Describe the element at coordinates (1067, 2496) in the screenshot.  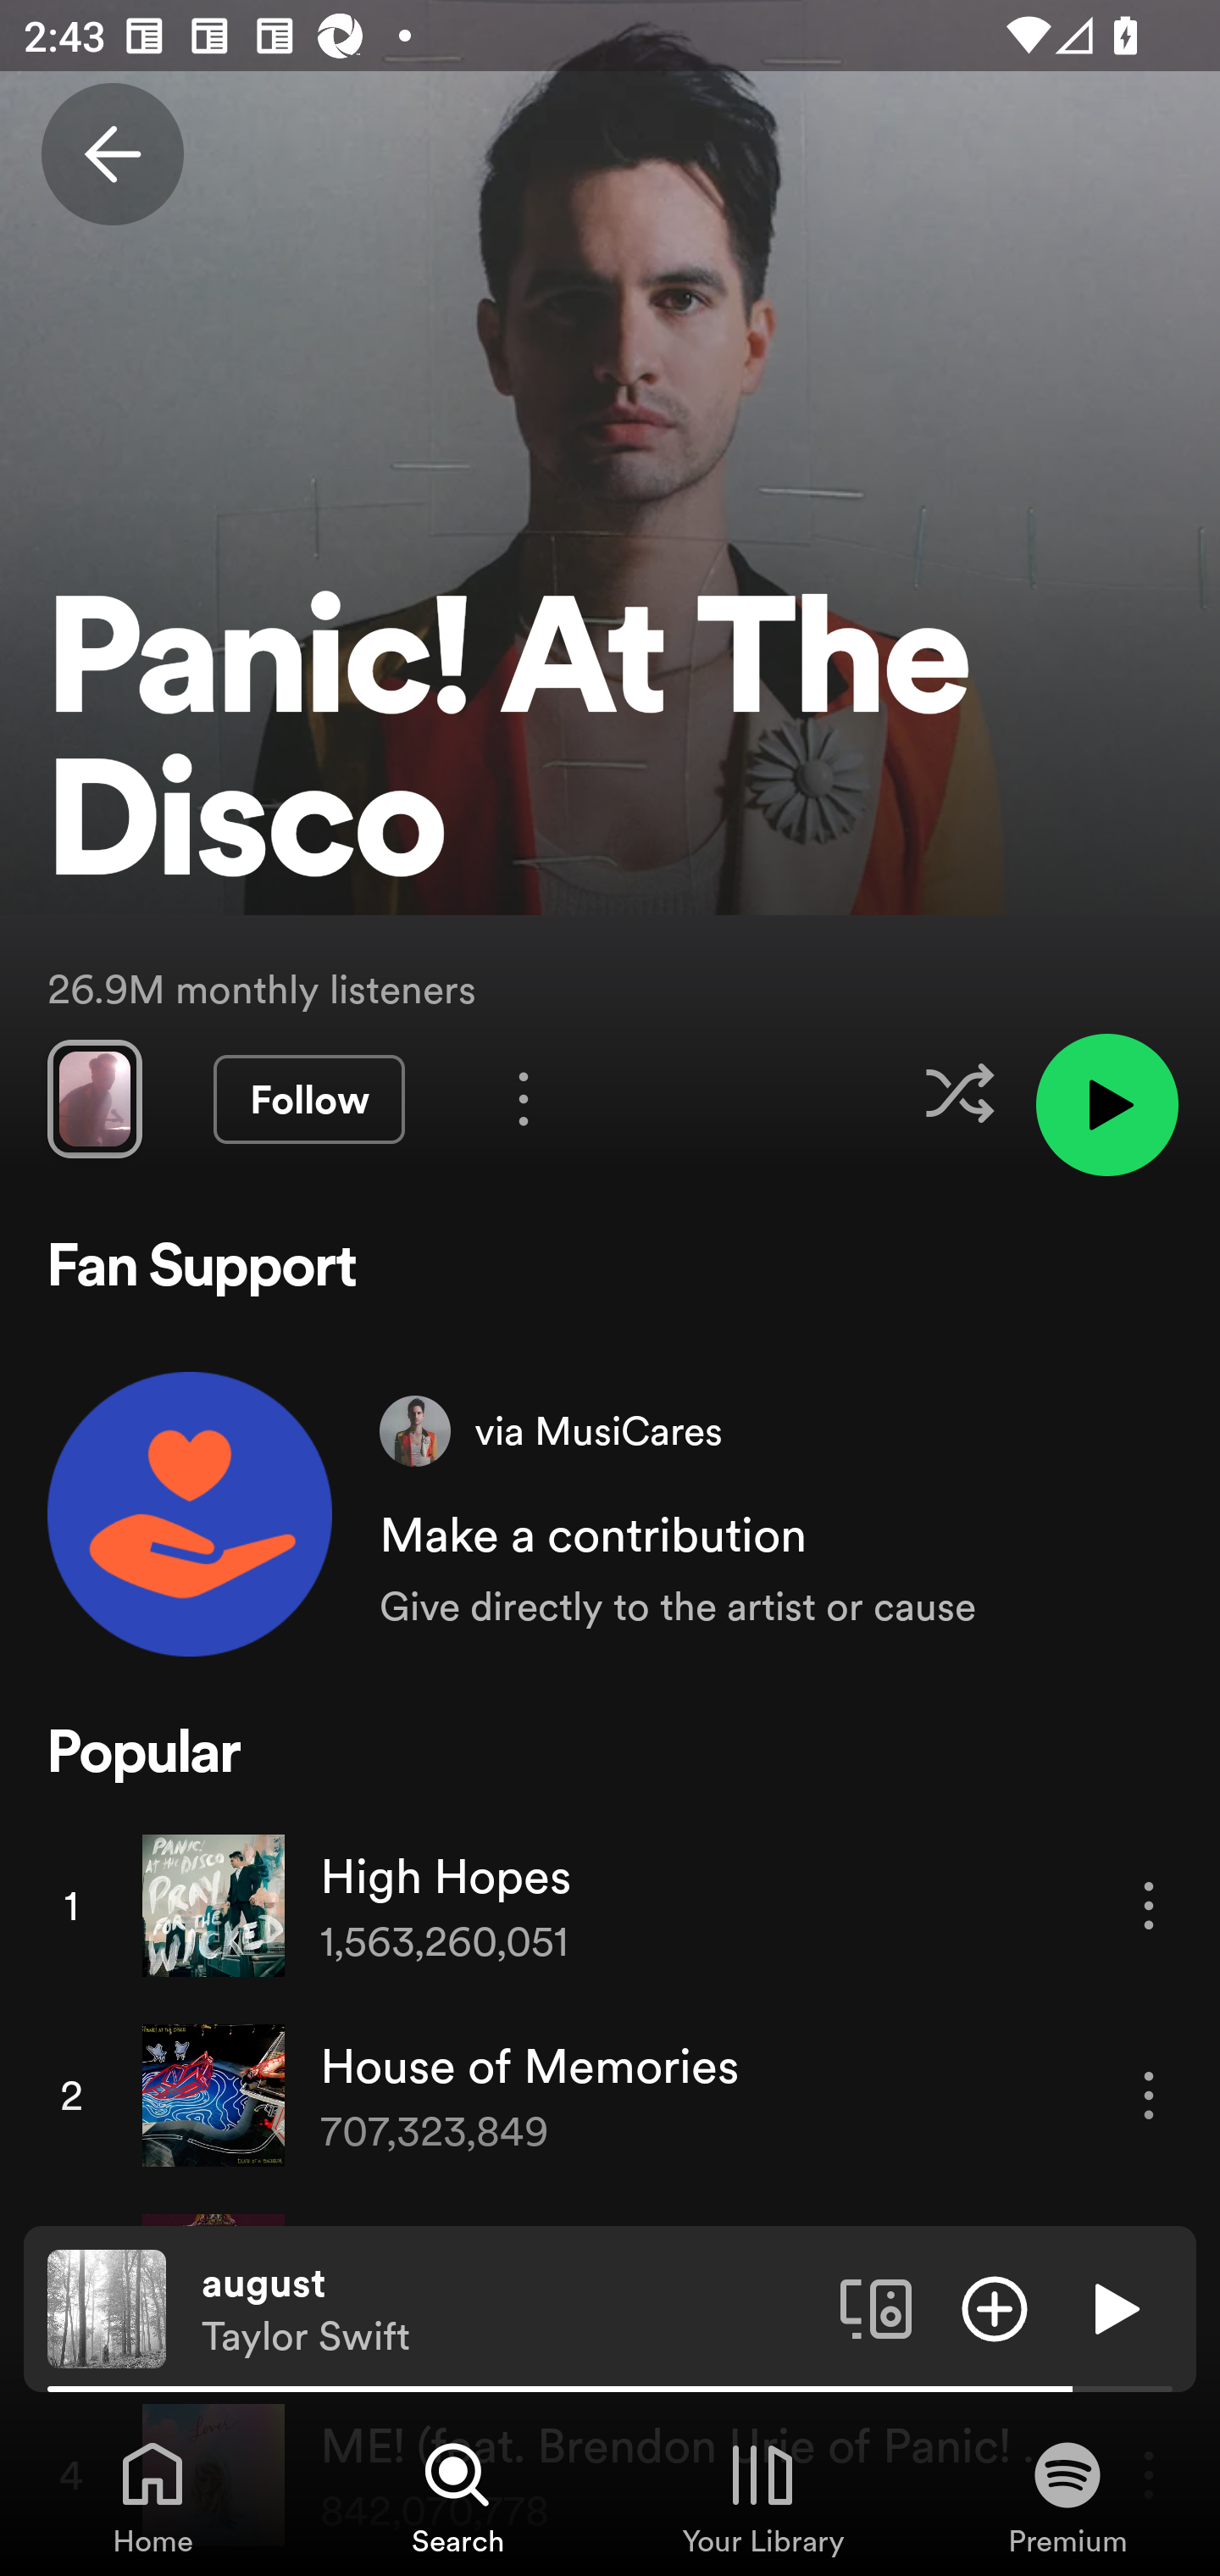
I see `Premium, Tab 4 of 4 Premium Premium` at that location.